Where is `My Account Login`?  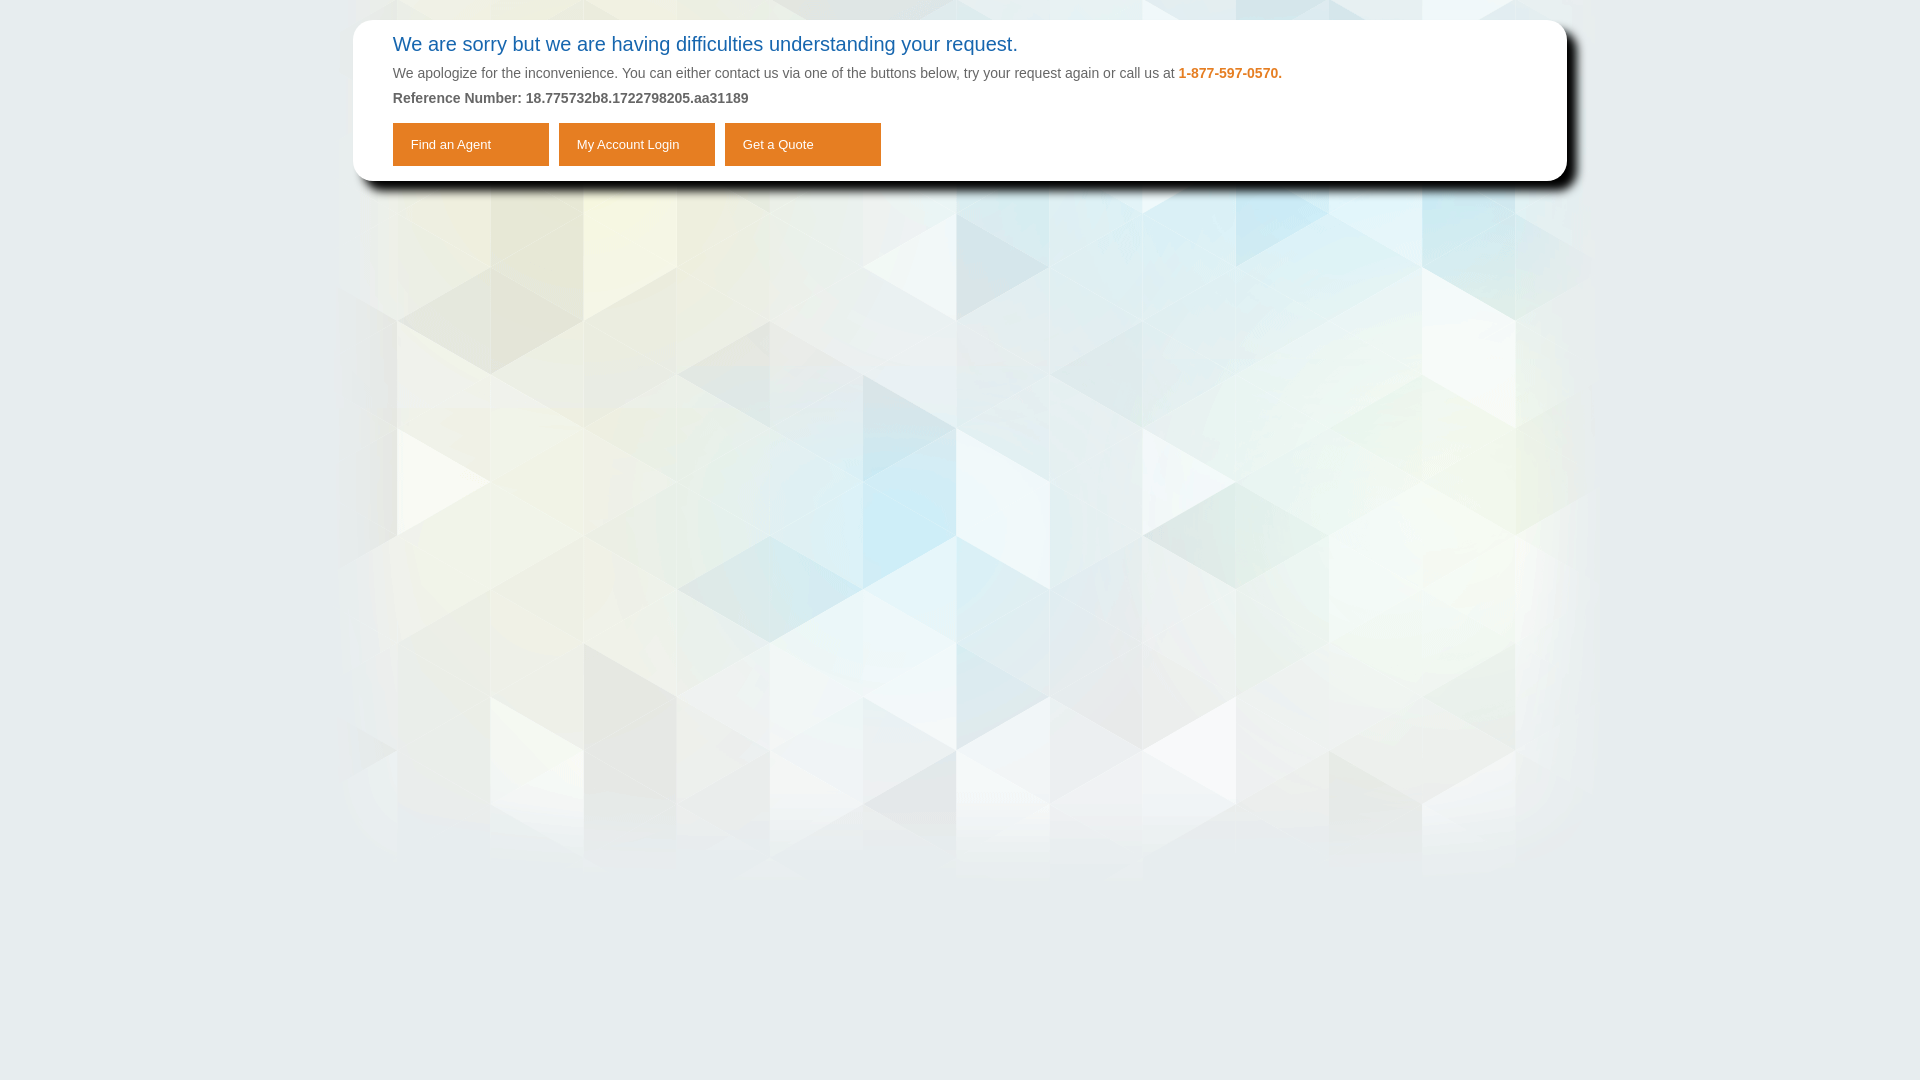 My Account Login is located at coordinates (636, 144).